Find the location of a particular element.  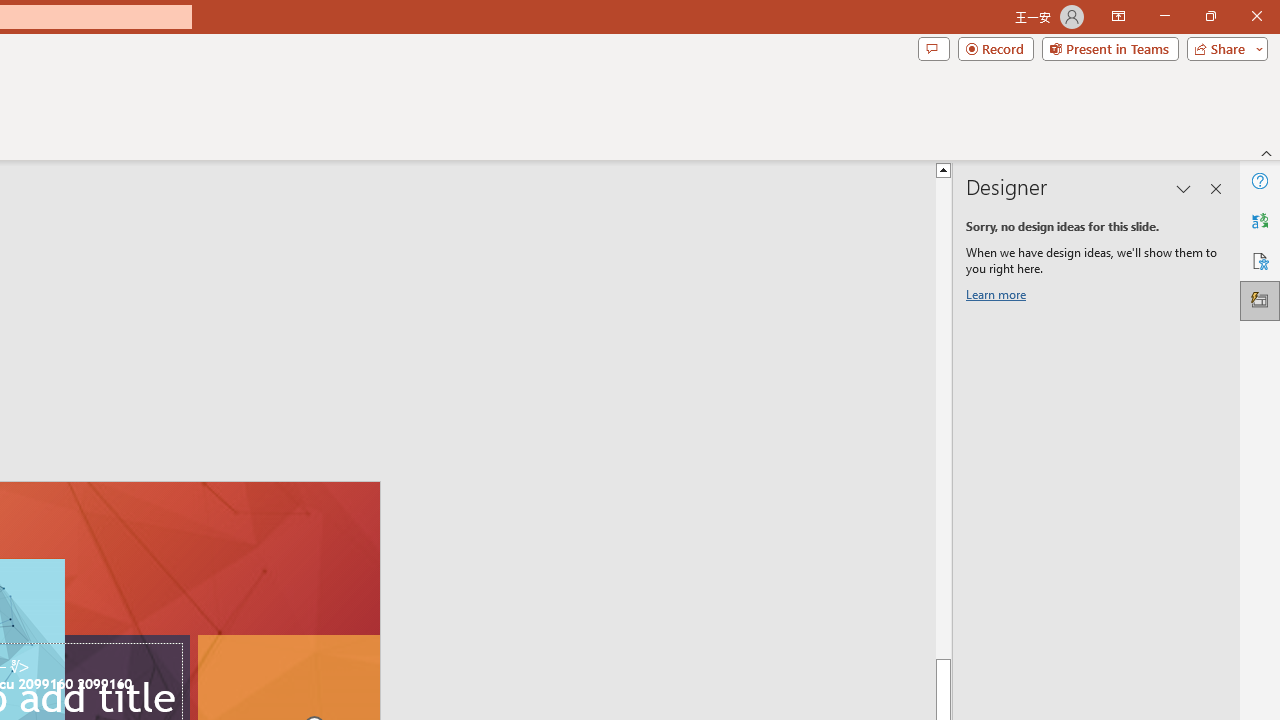

Task Pane Options is located at coordinates (1184, 188).